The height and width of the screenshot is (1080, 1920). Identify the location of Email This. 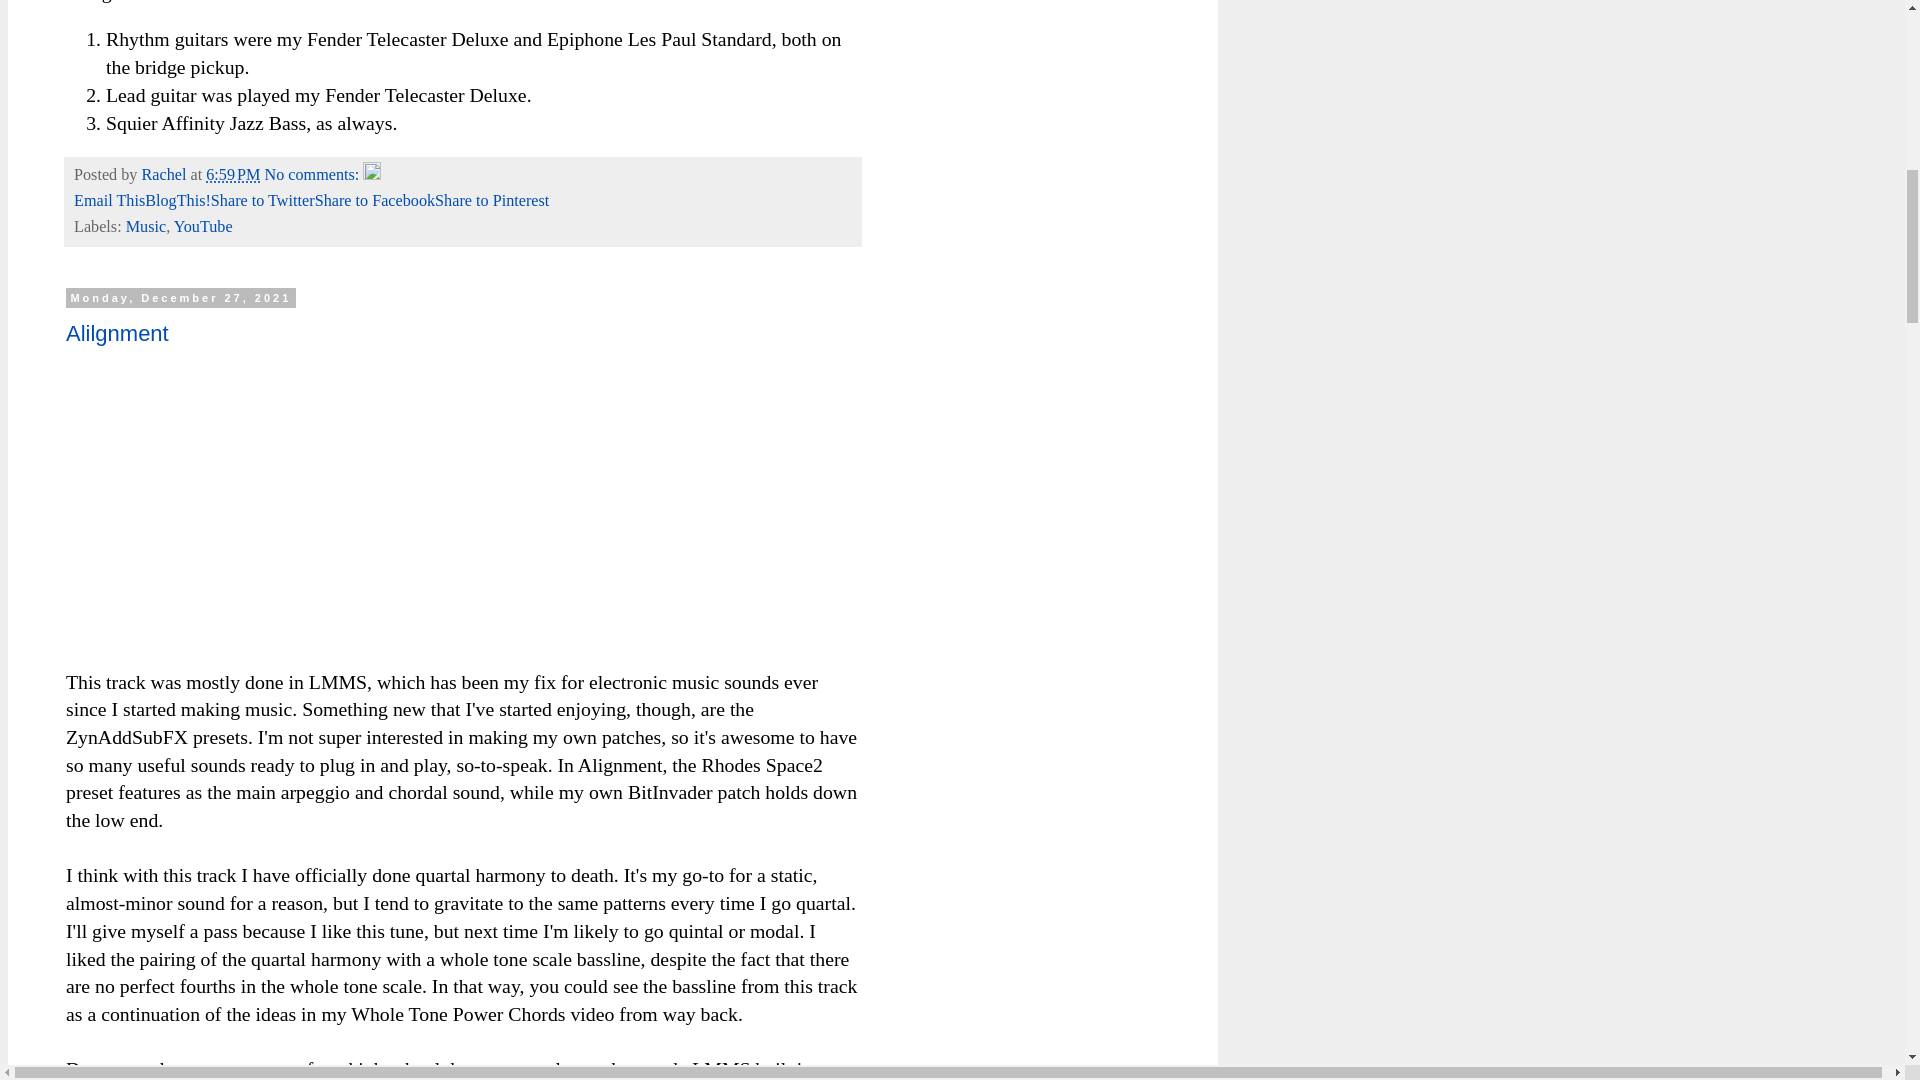
(110, 200).